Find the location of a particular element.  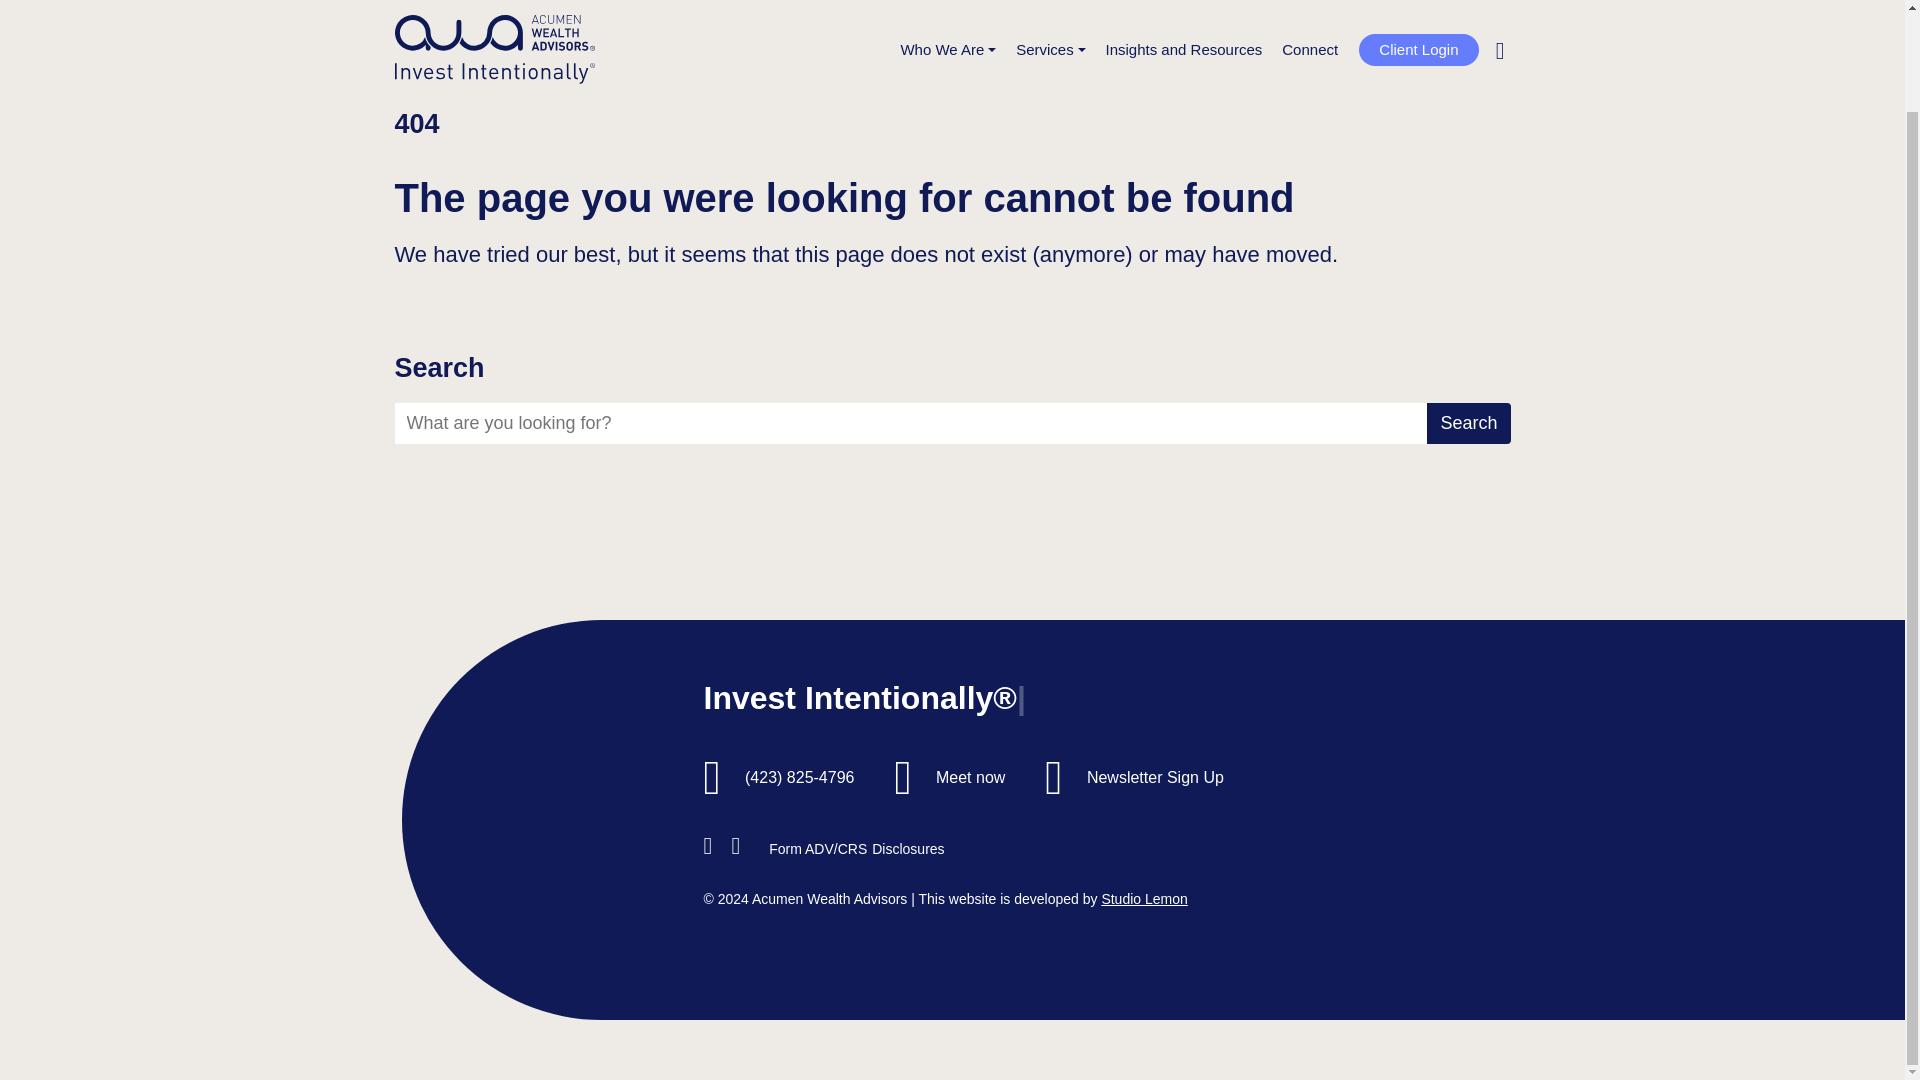

Search is located at coordinates (1468, 422).